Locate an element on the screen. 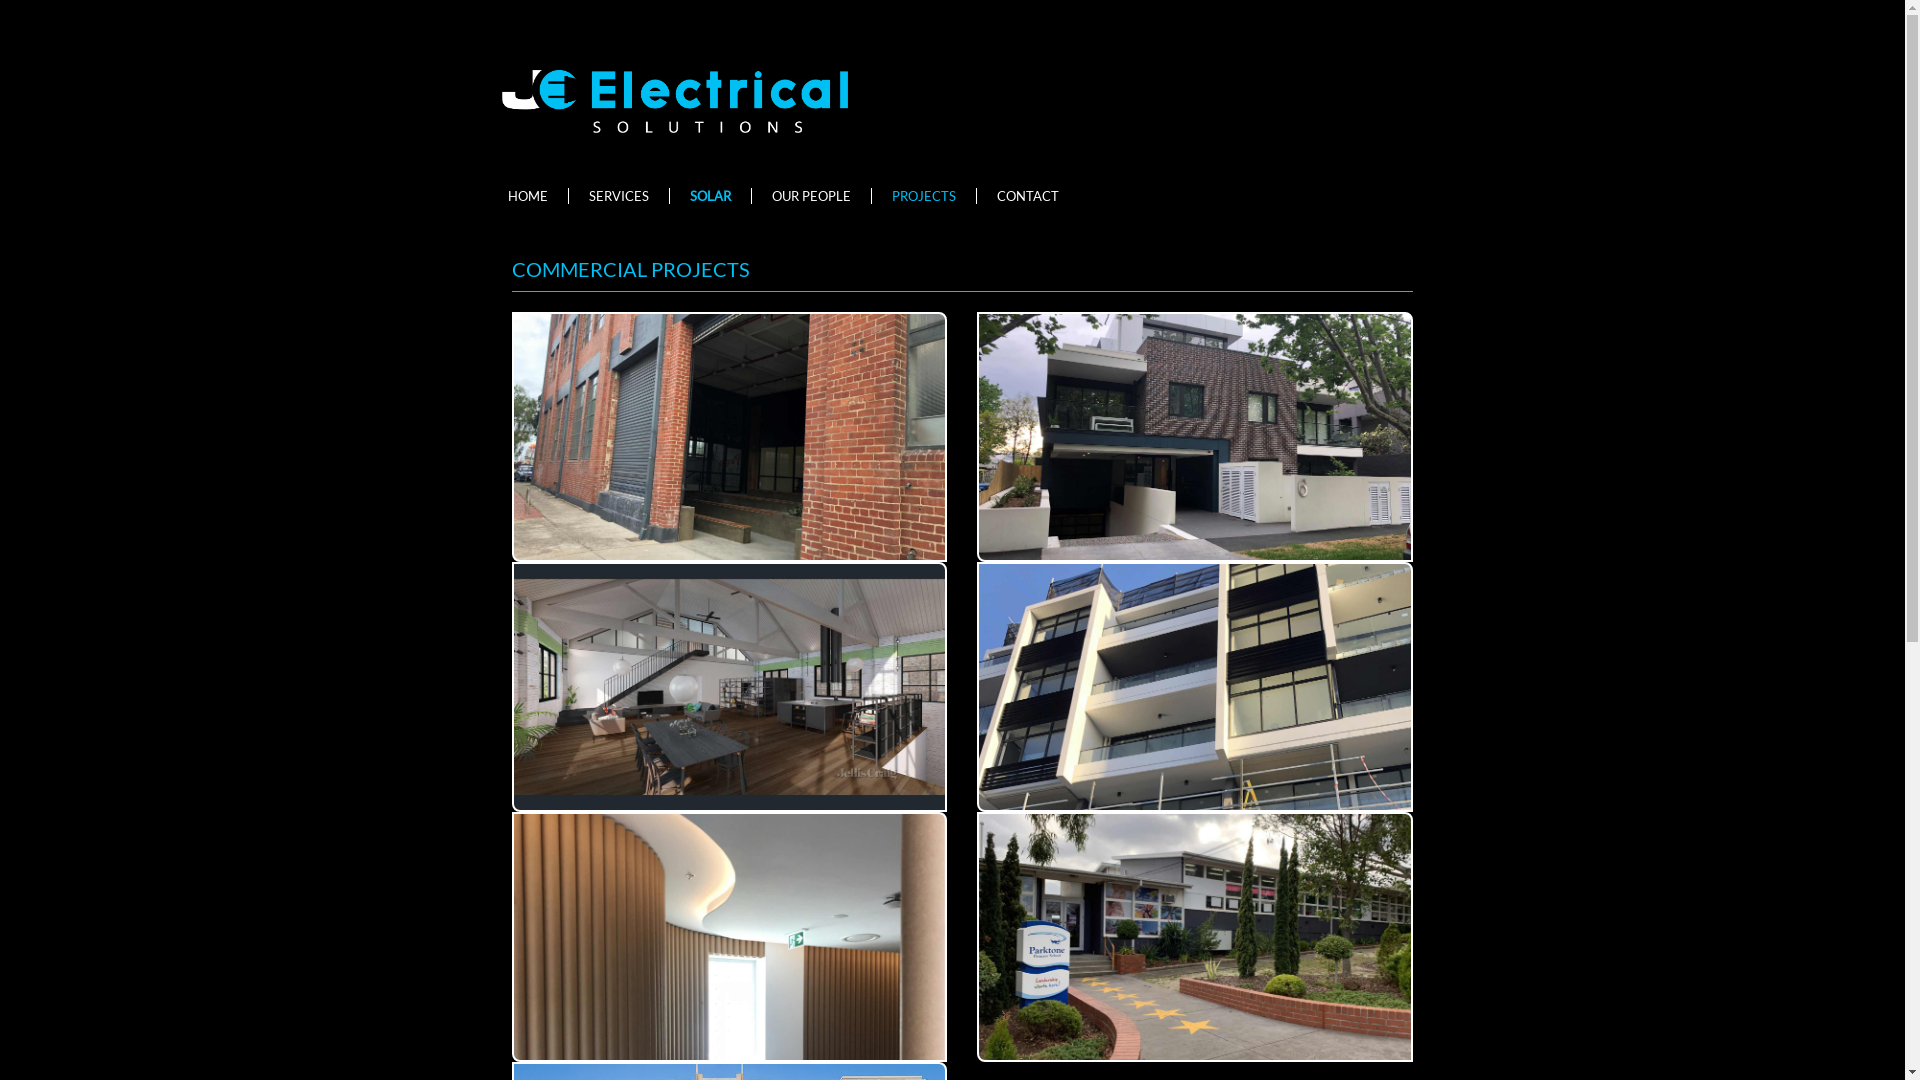 This screenshot has height=1080, width=1920. HOME is located at coordinates (534, 196).